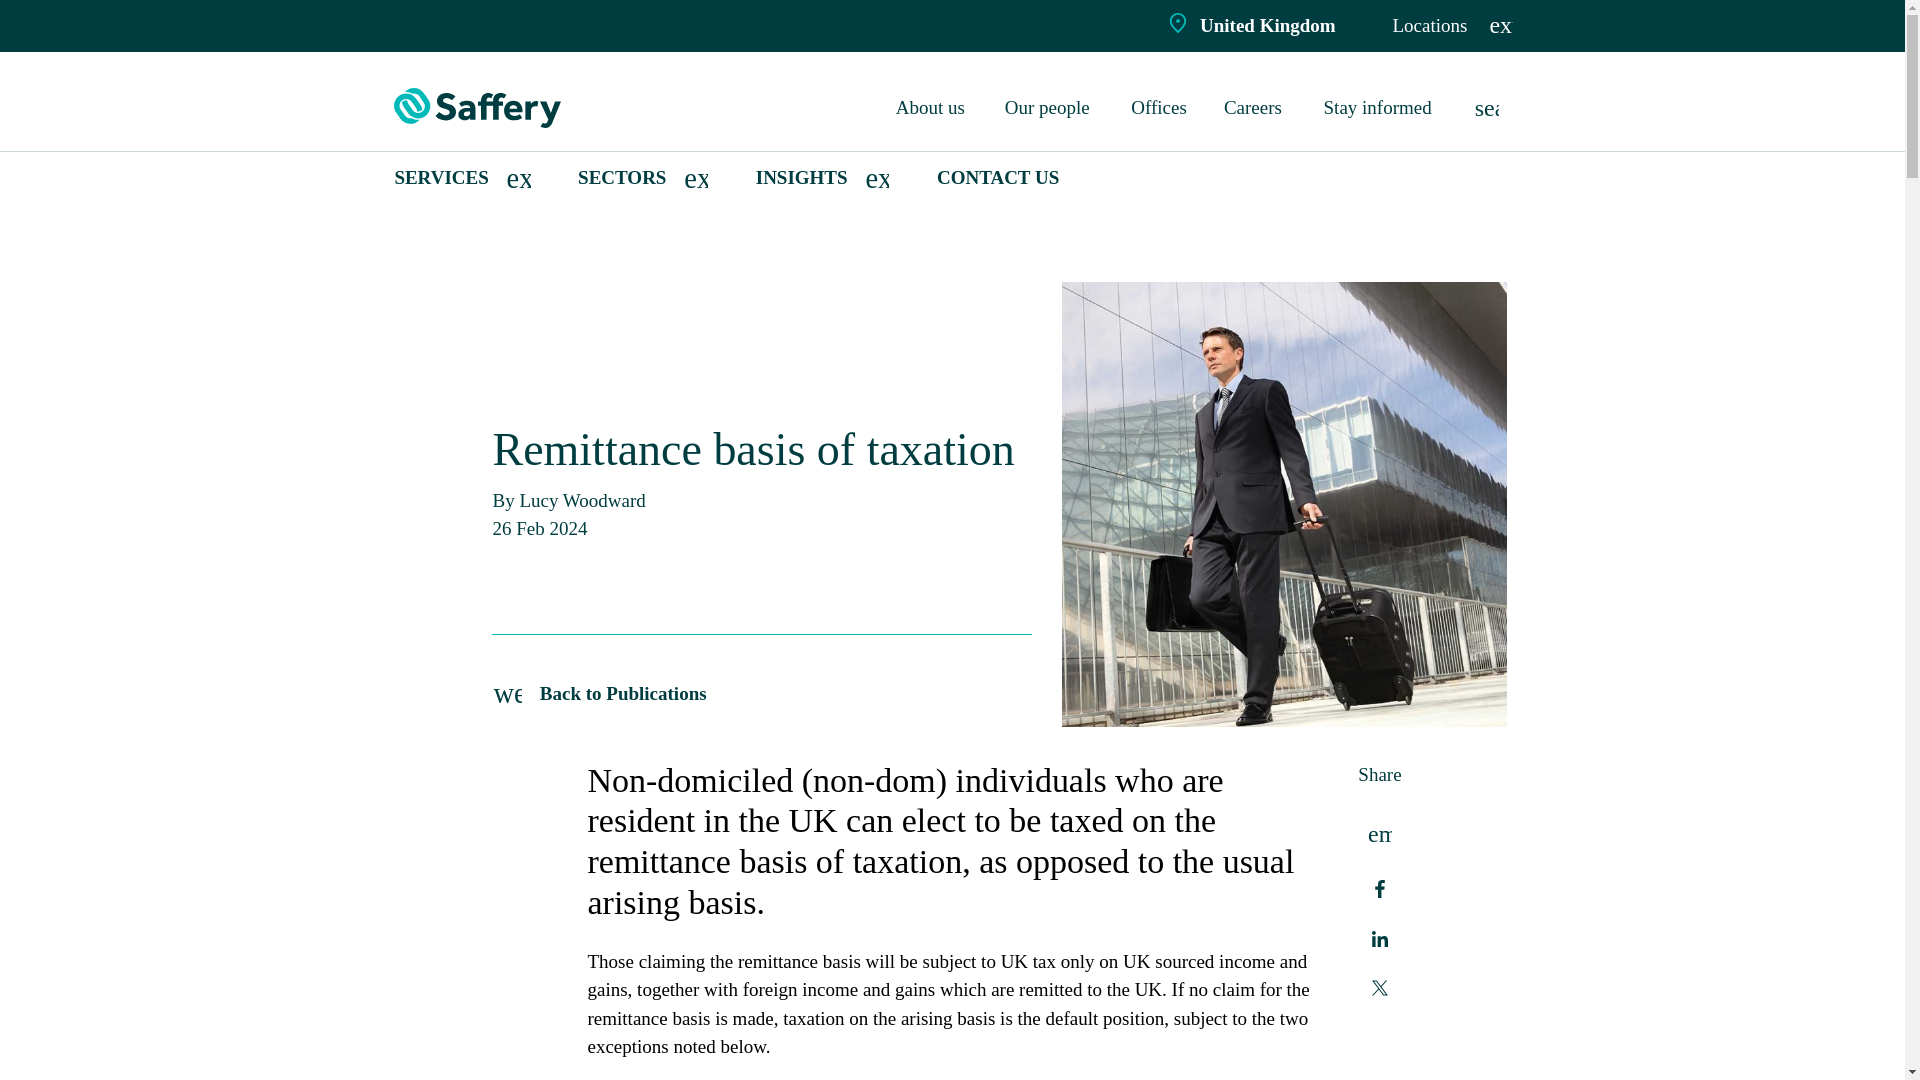 This screenshot has height=1080, width=1920. I want to click on Careers, so click(1255, 108).